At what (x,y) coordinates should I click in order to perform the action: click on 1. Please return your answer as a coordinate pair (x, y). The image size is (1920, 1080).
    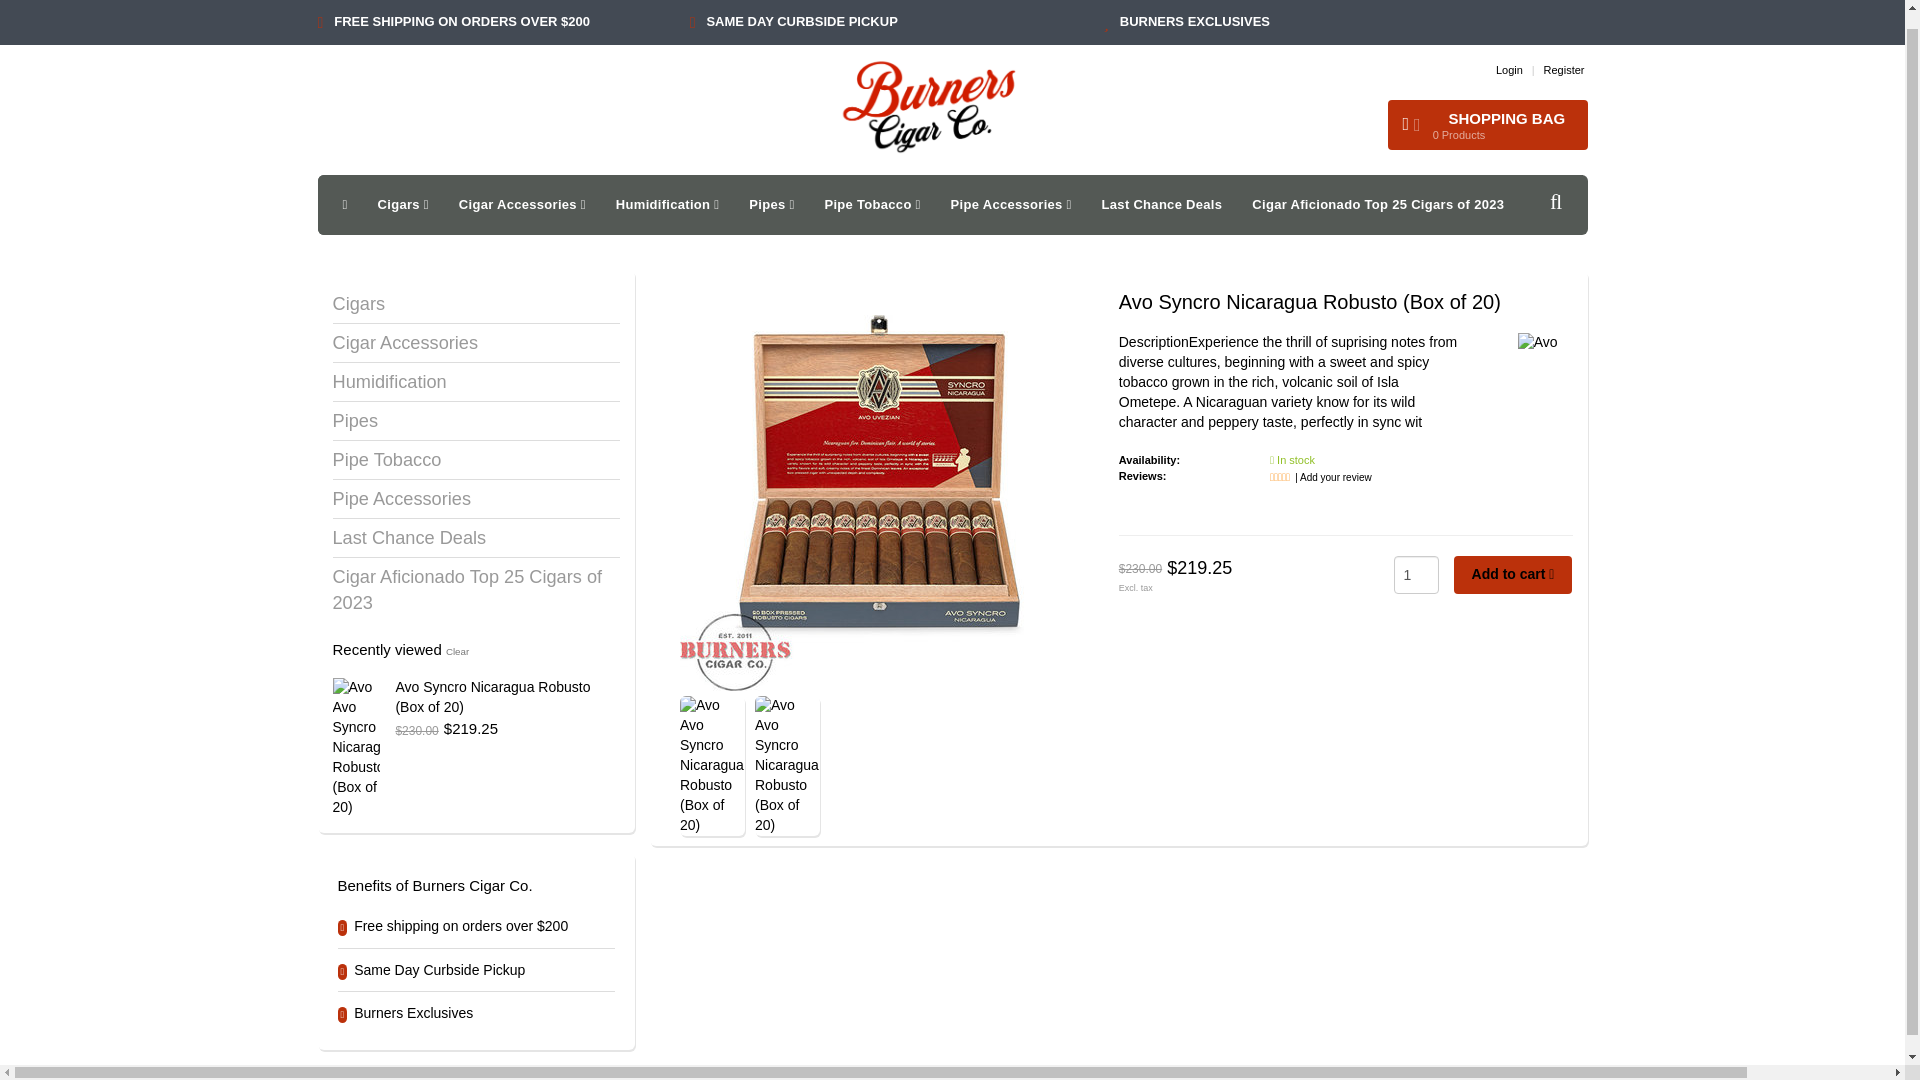
    Looking at the image, I should click on (1416, 575).